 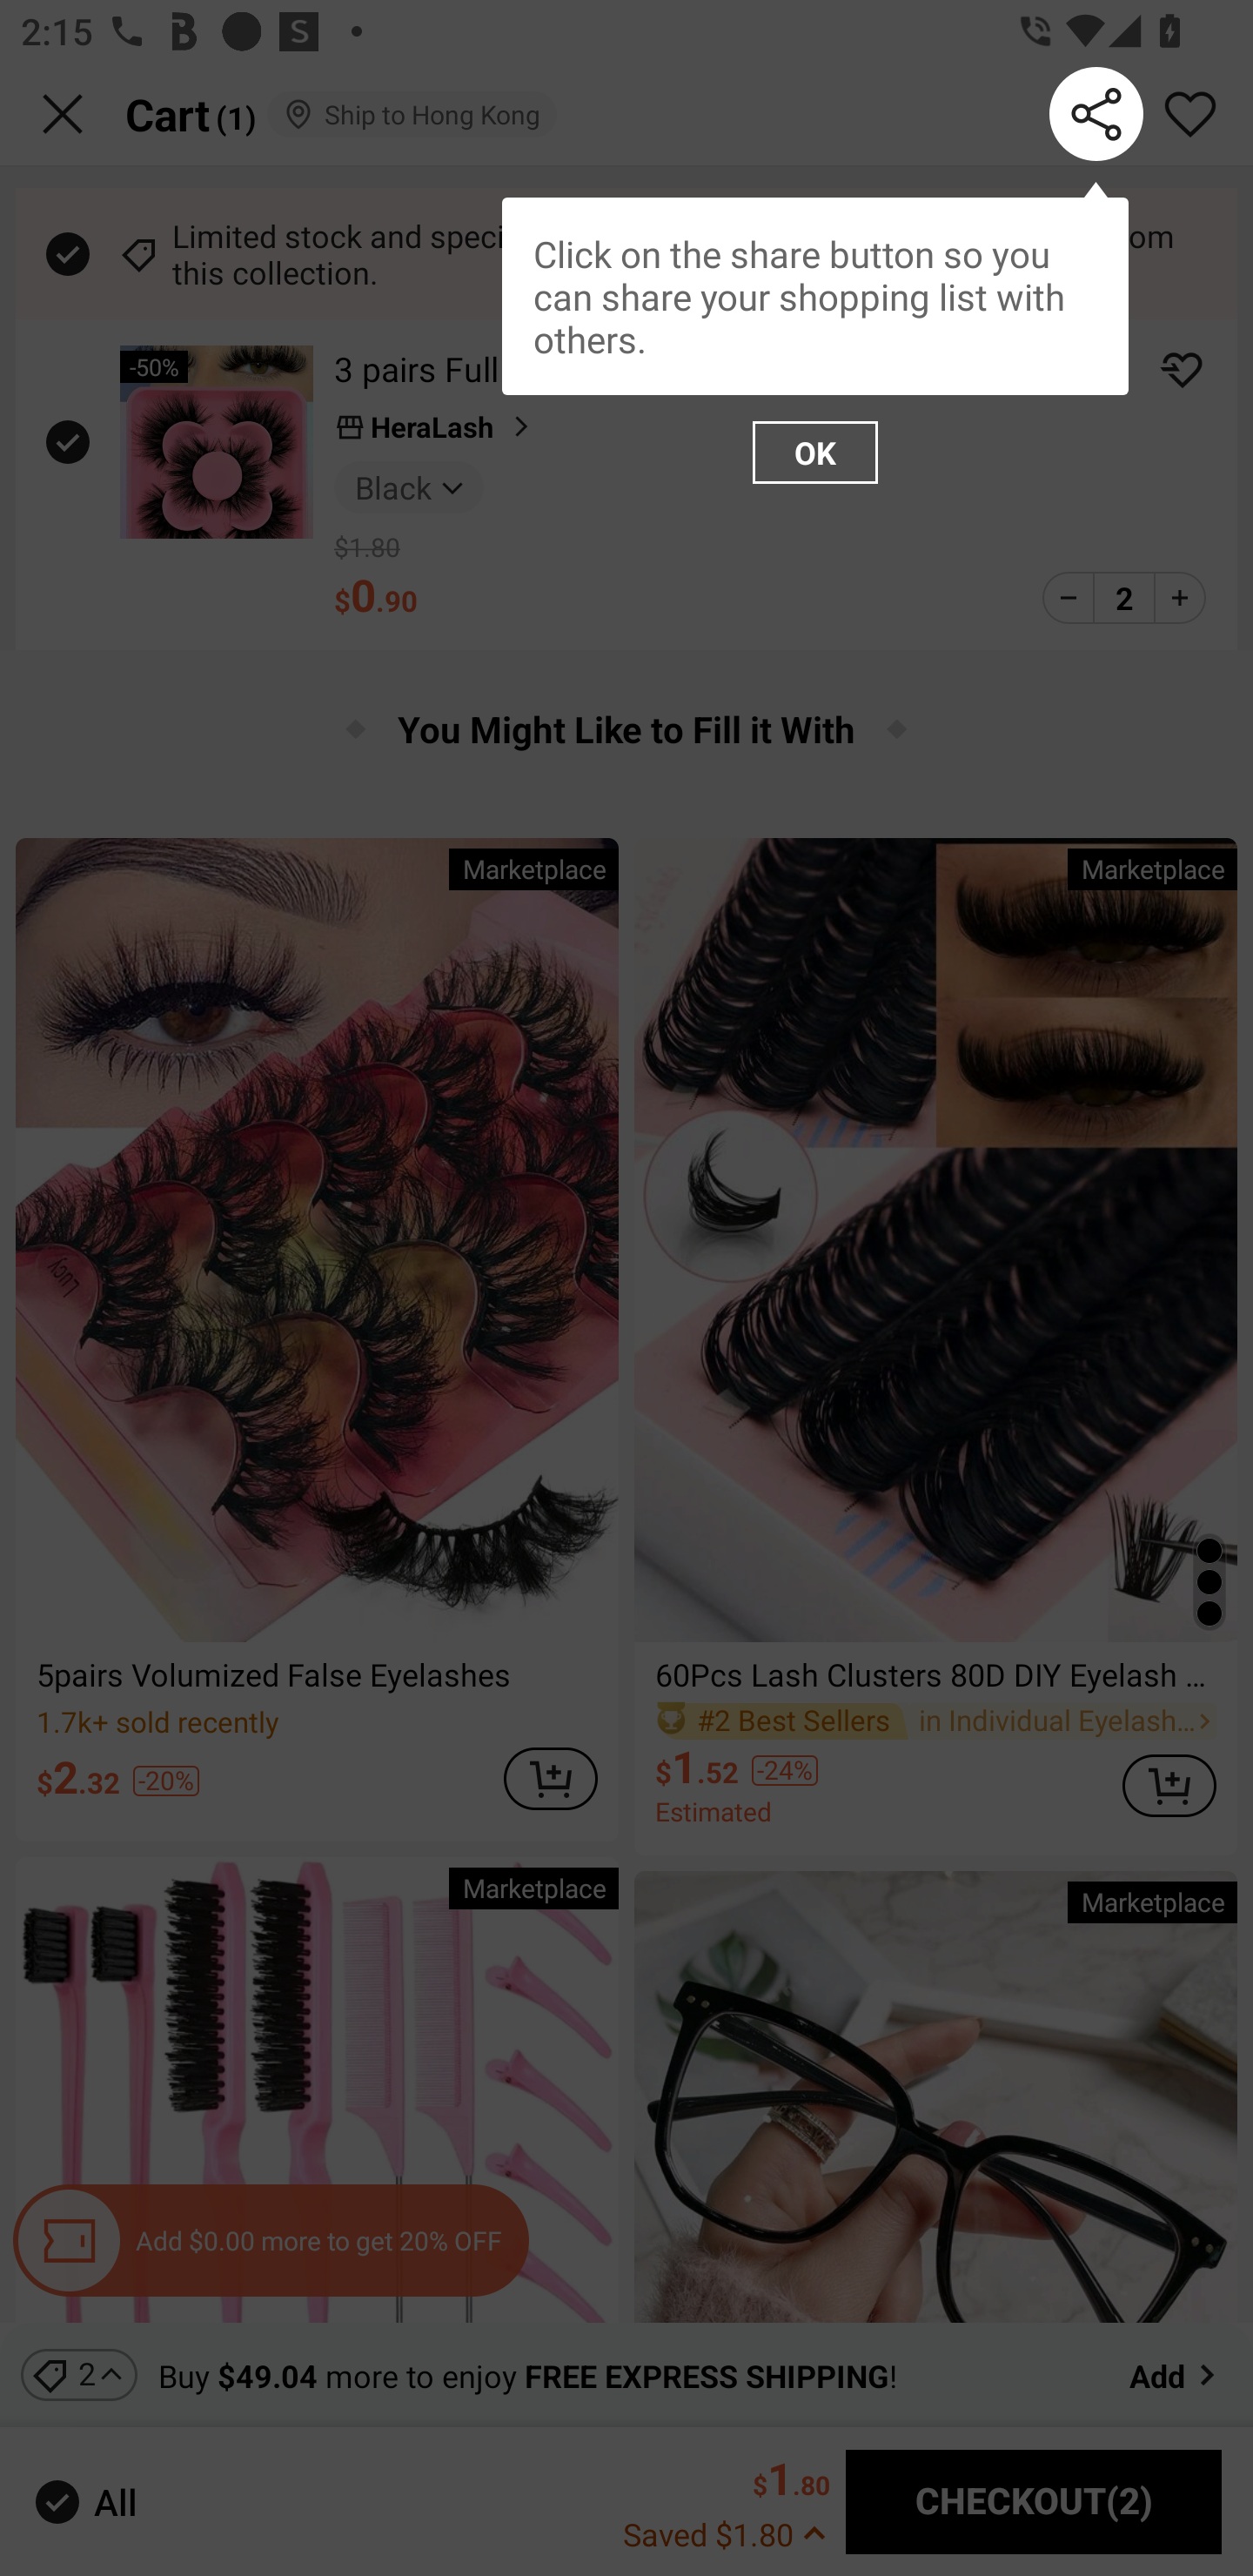 What do you see at coordinates (1096, 113) in the screenshot?
I see `Share` at bounding box center [1096, 113].